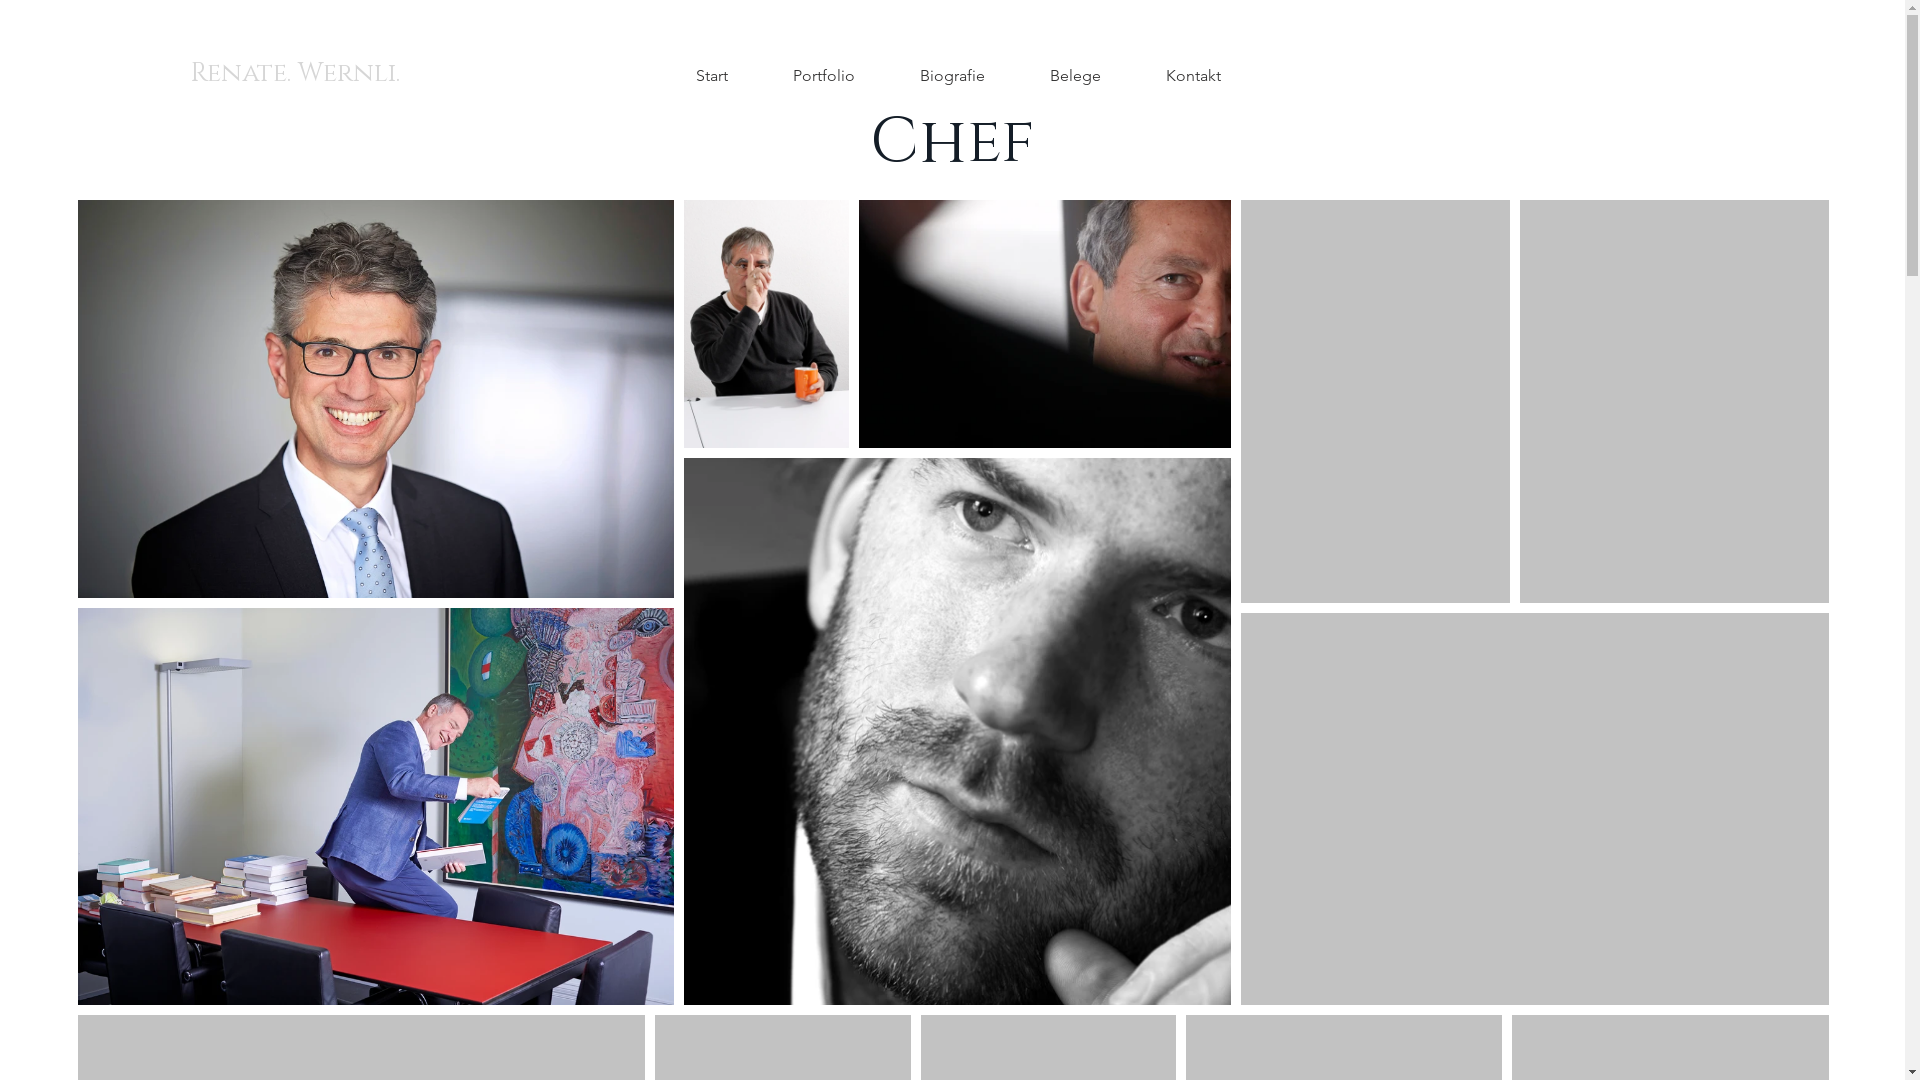  I want to click on Portfolio, so click(824, 76).